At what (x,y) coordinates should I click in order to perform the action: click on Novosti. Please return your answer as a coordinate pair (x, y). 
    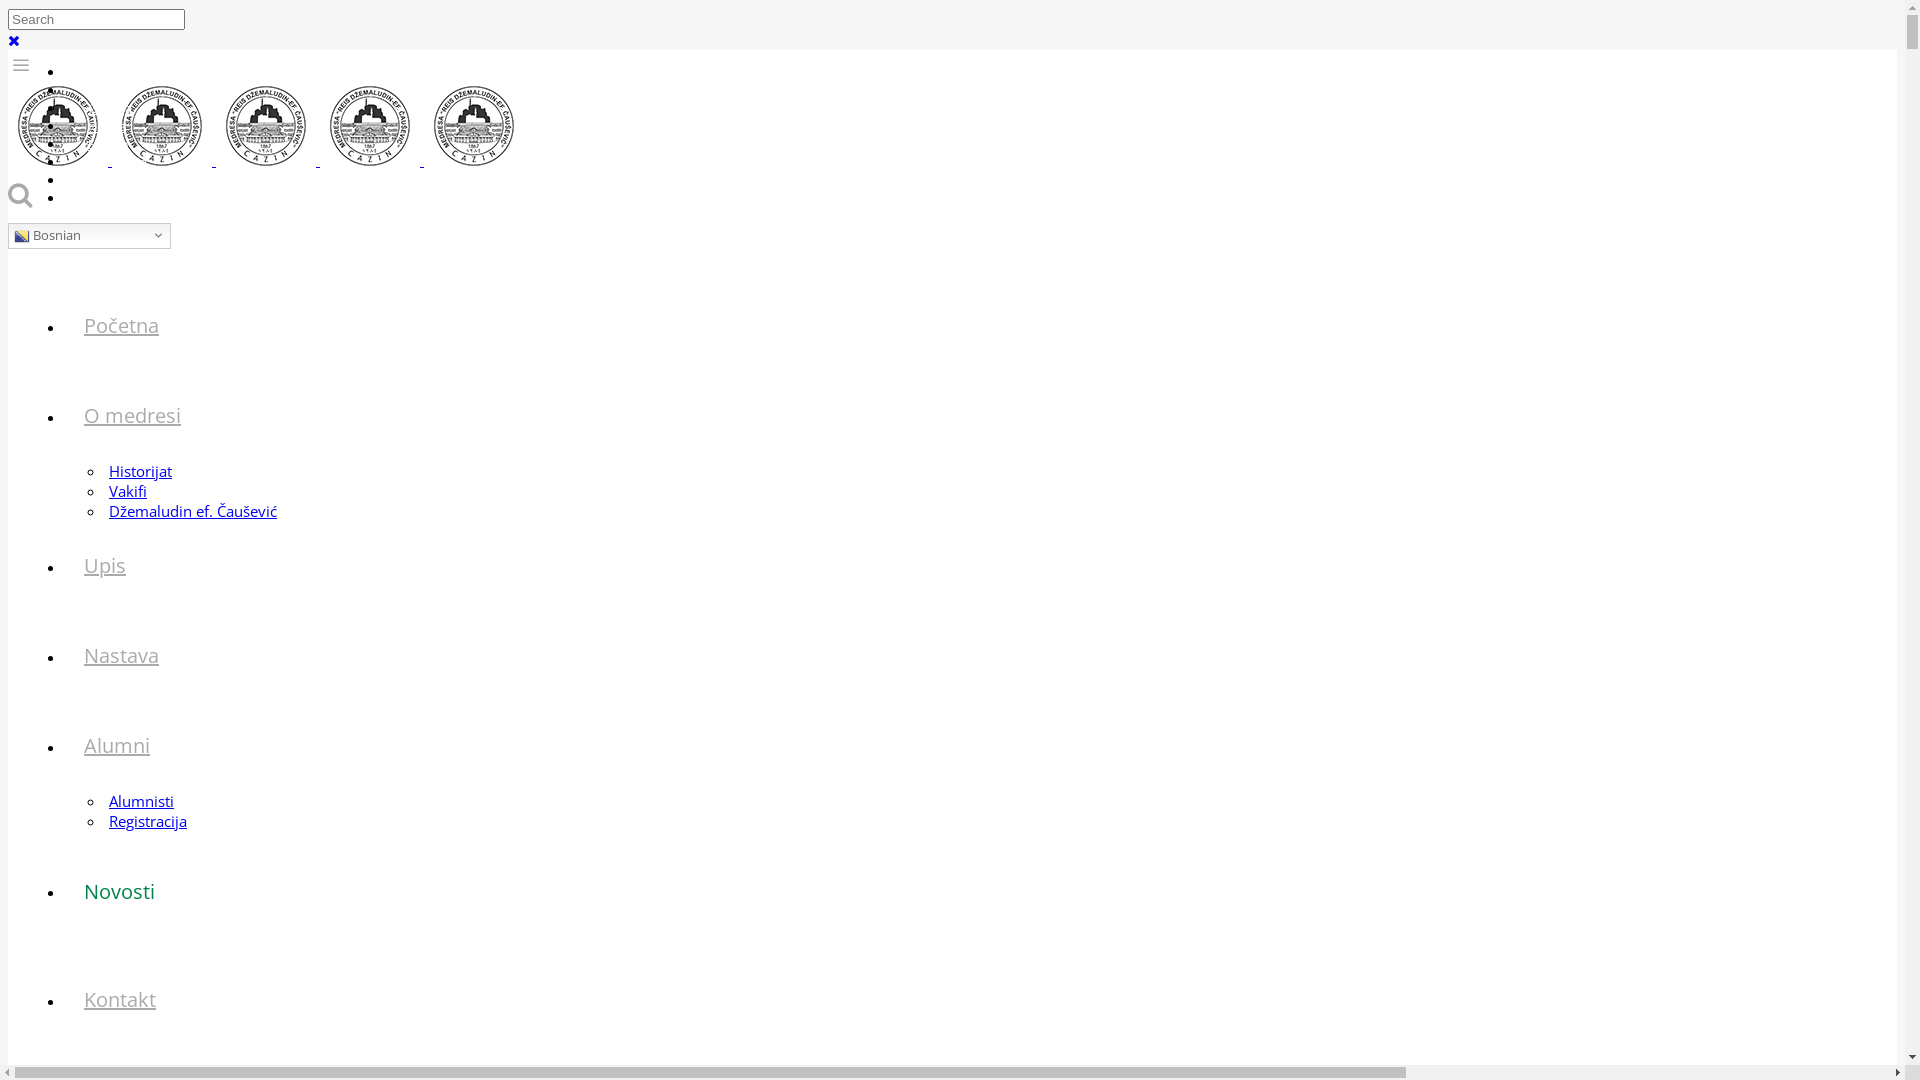
    Looking at the image, I should click on (120, 890).